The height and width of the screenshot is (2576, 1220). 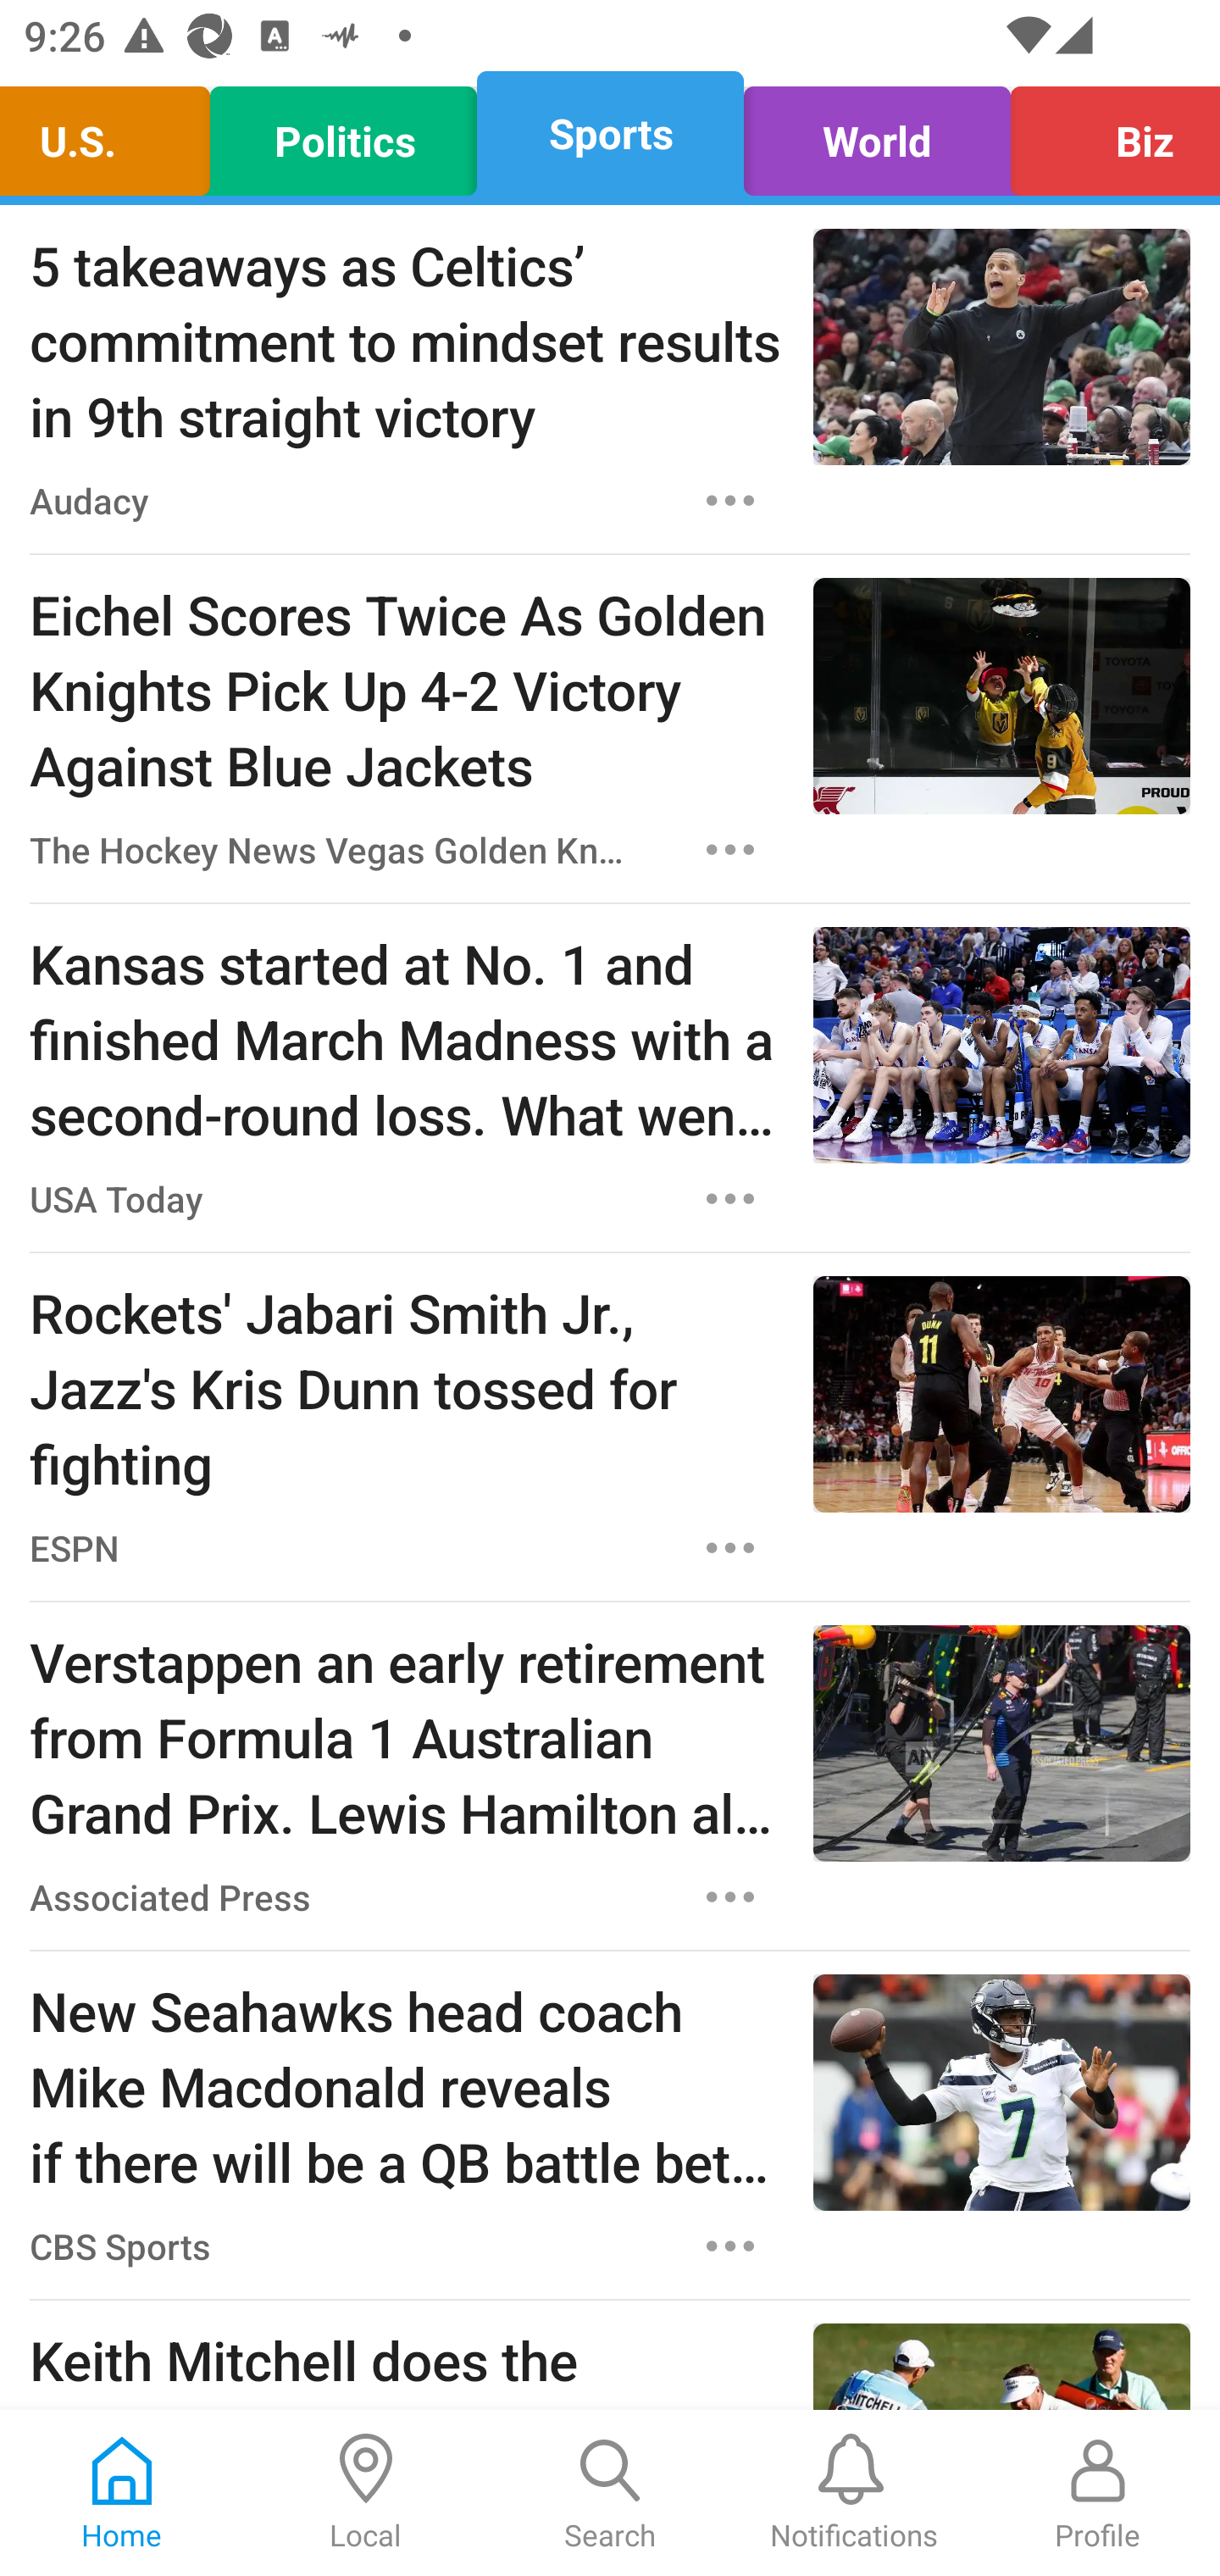 I want to click on Politics, so click(x=344, y=134).